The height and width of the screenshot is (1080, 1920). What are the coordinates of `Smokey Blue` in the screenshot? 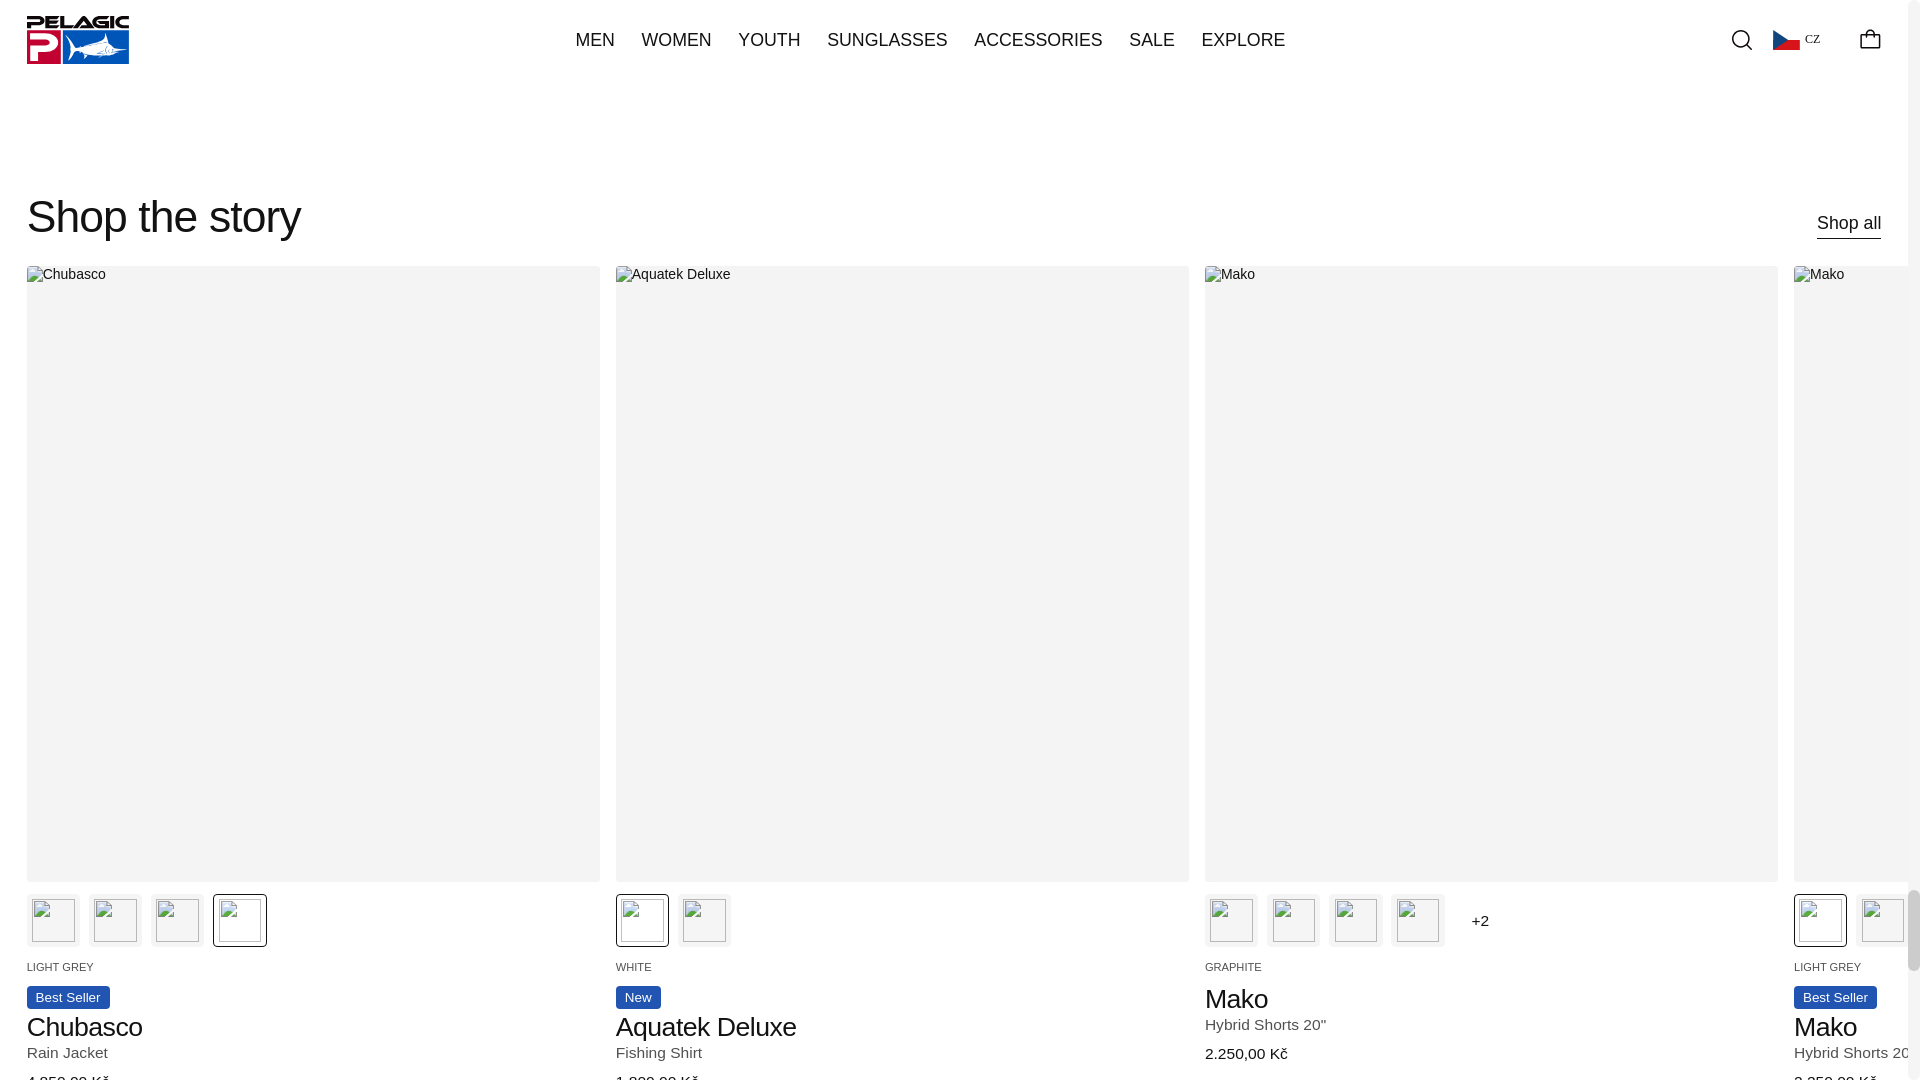 It's located at (177, 920).